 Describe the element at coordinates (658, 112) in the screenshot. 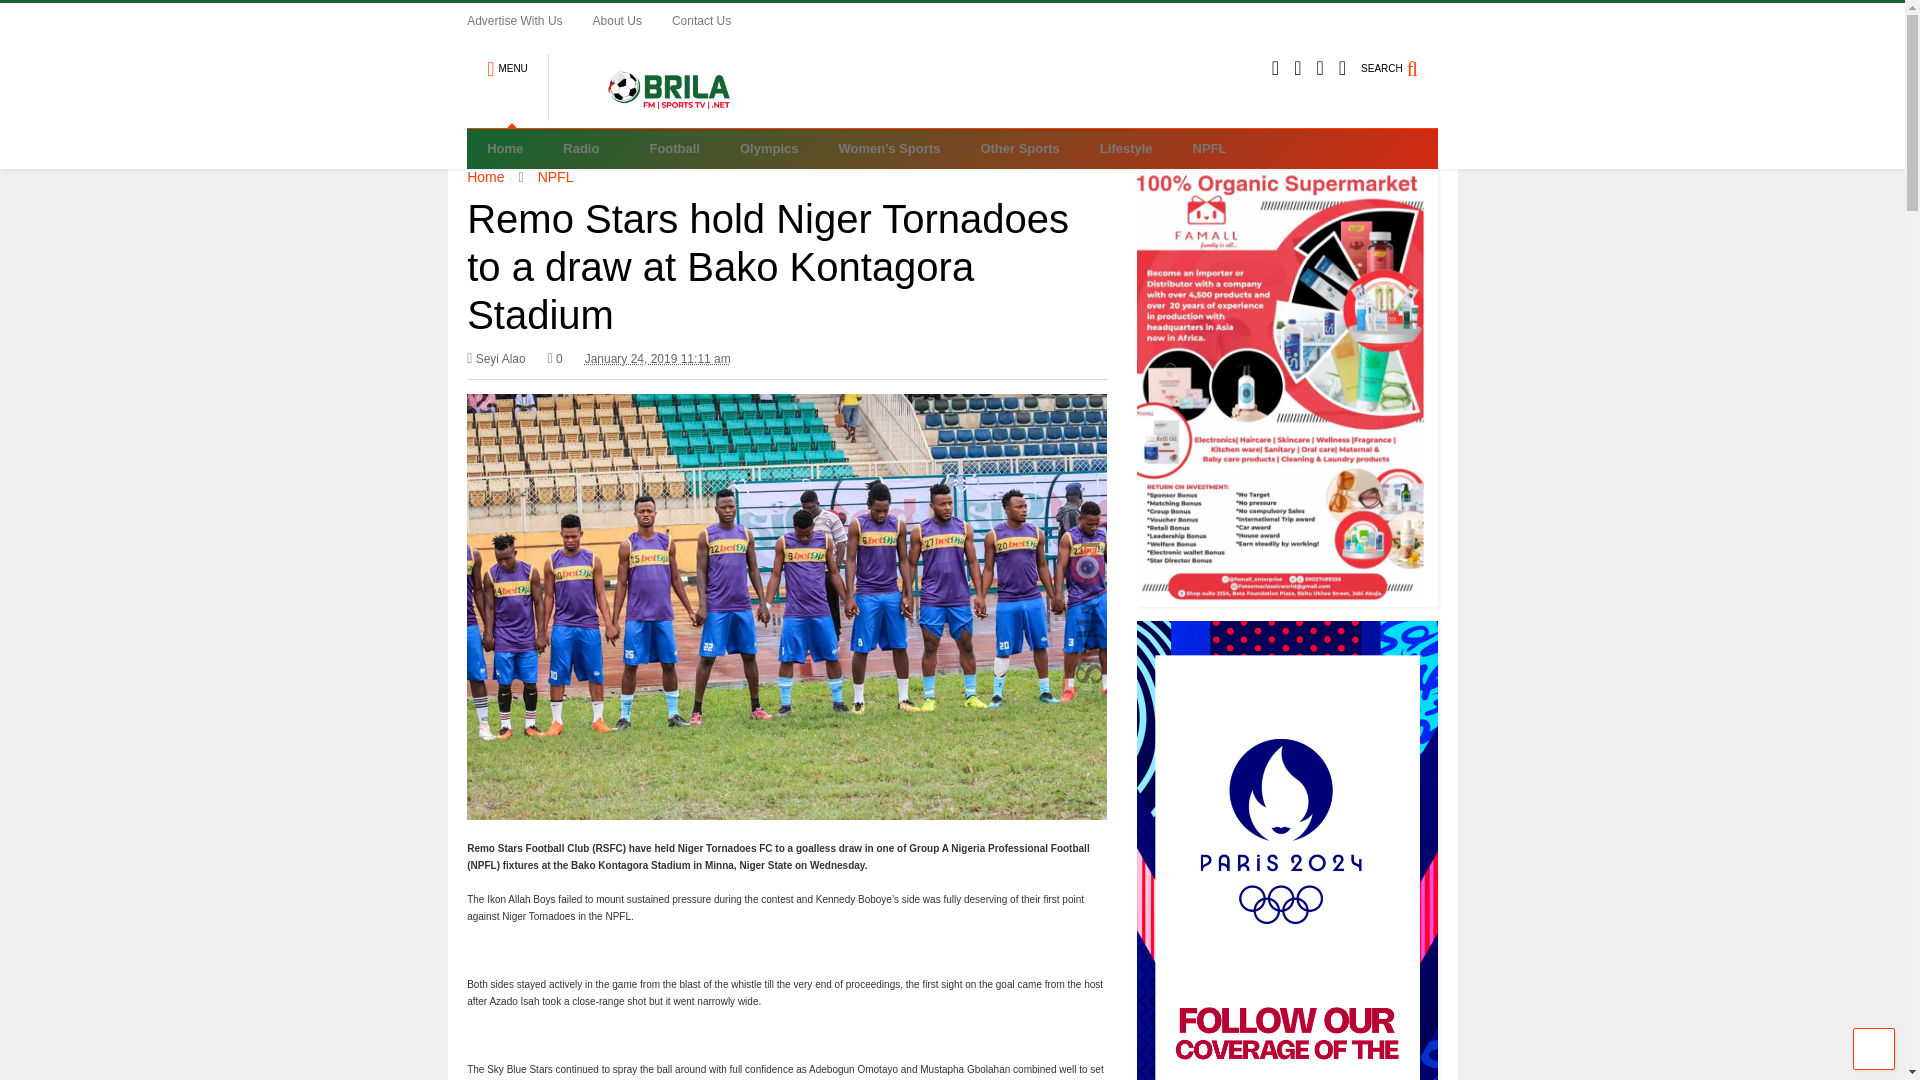

I see `Latest Sports News In Nigeria` at that location.